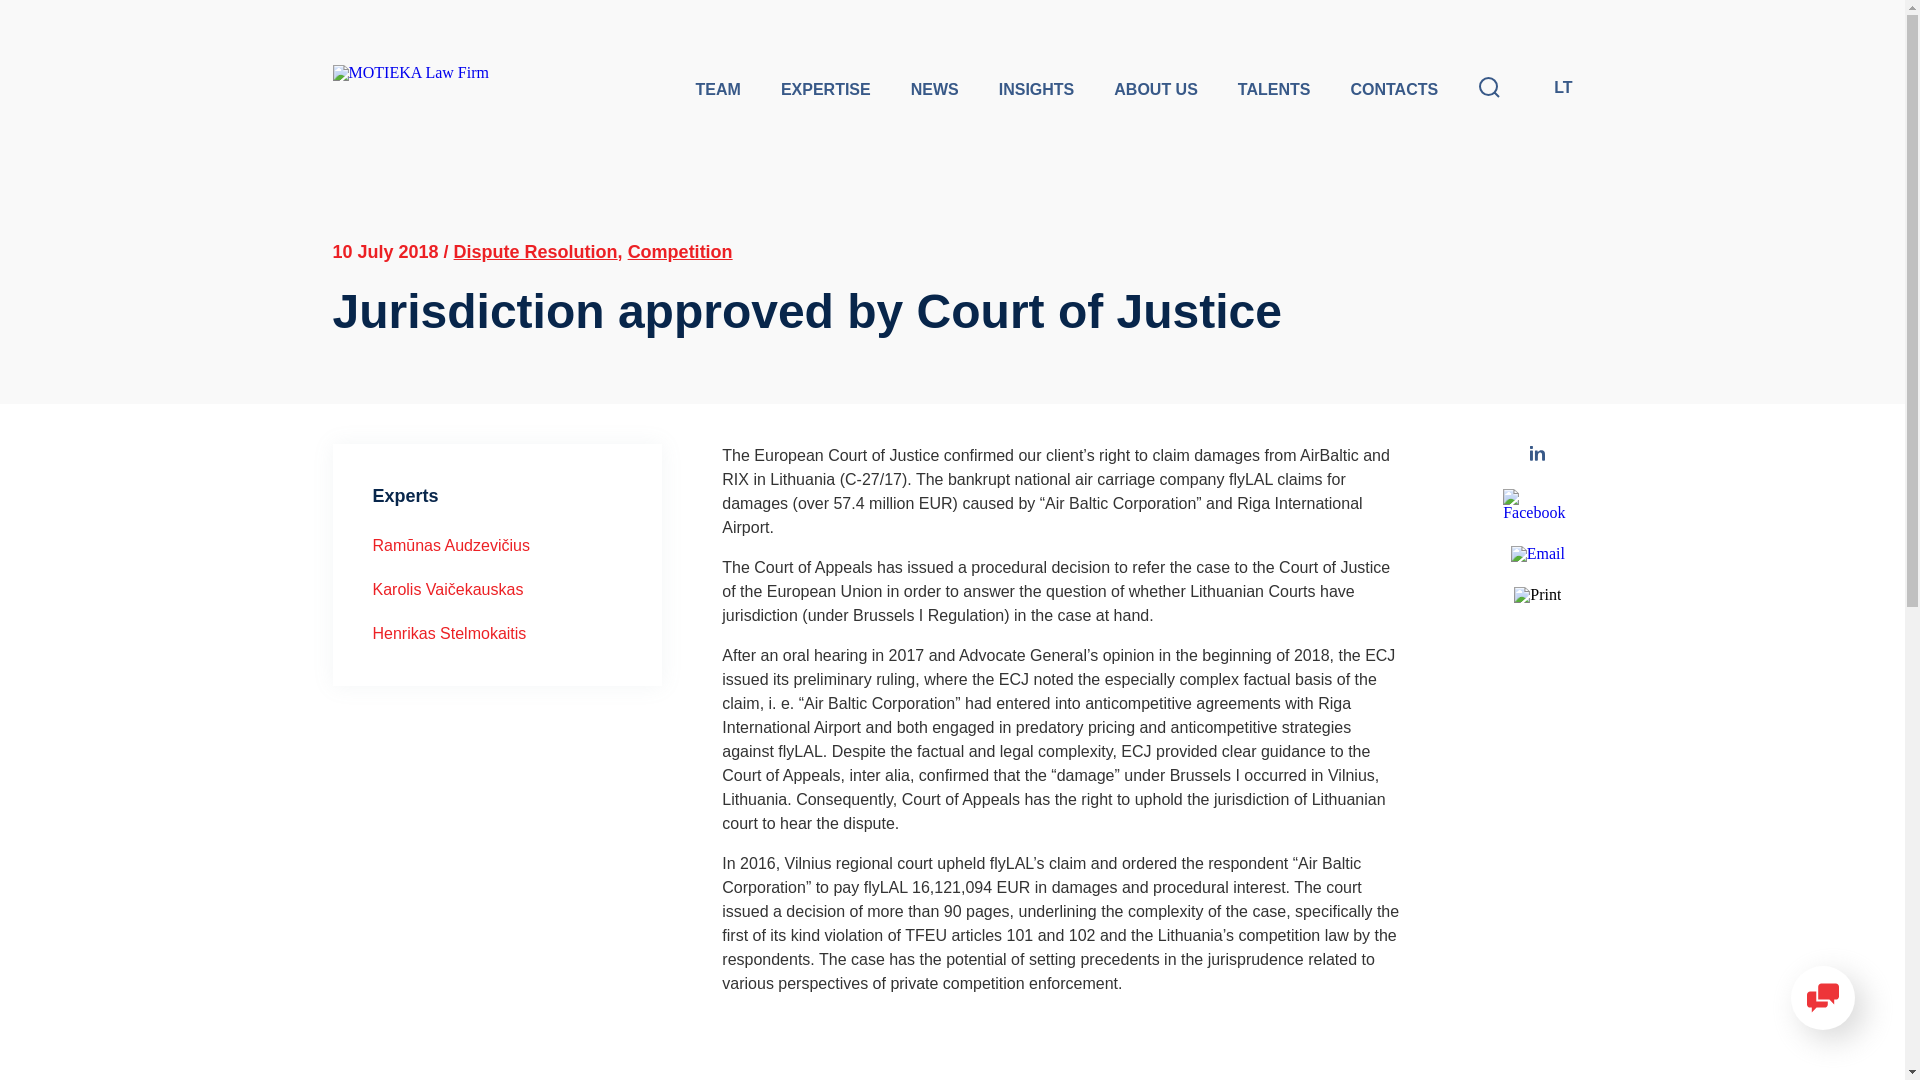 This screenshot has width=1920, height=1080. Describe the element at coordinates (1036, 90) in the screenshot. I see `INSIGHTS` at that location.